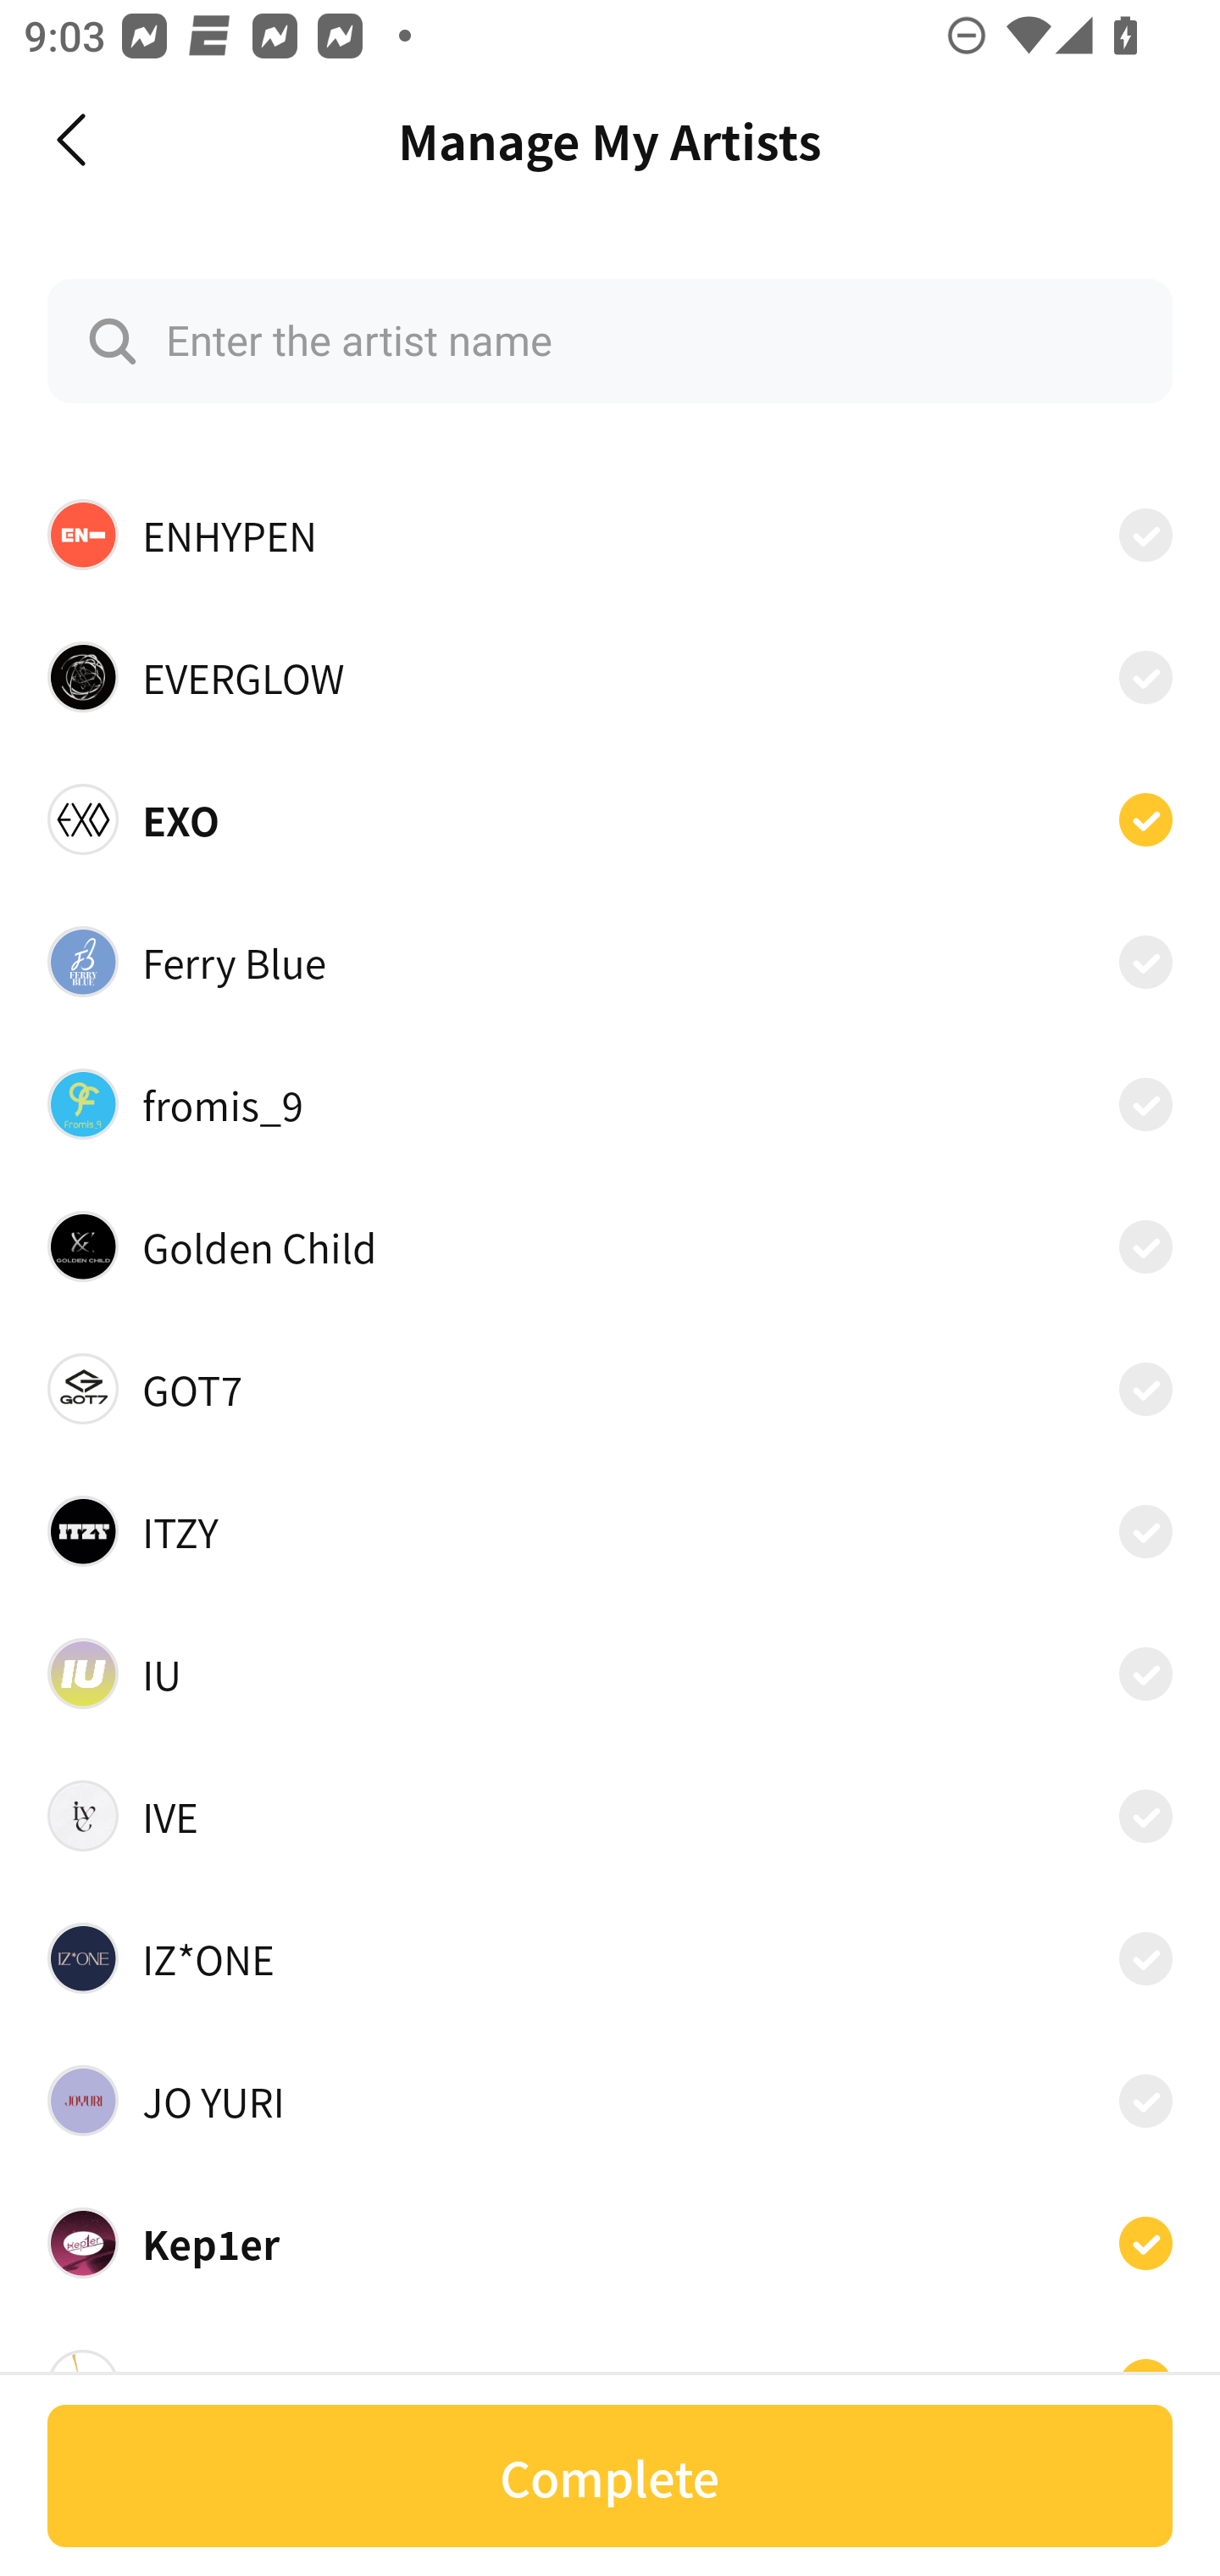 The width and height of the screenshot is (1220, 2576). Describe the element at coordinates (610, 2101) in the screenshot. I see `JO YURI` at that location.